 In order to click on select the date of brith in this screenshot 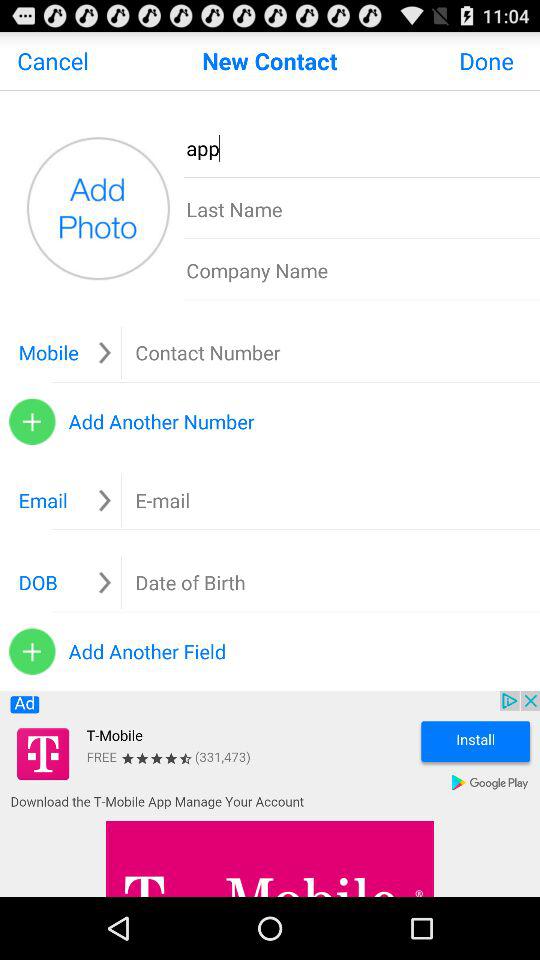, I will do `click(190, 582)`.